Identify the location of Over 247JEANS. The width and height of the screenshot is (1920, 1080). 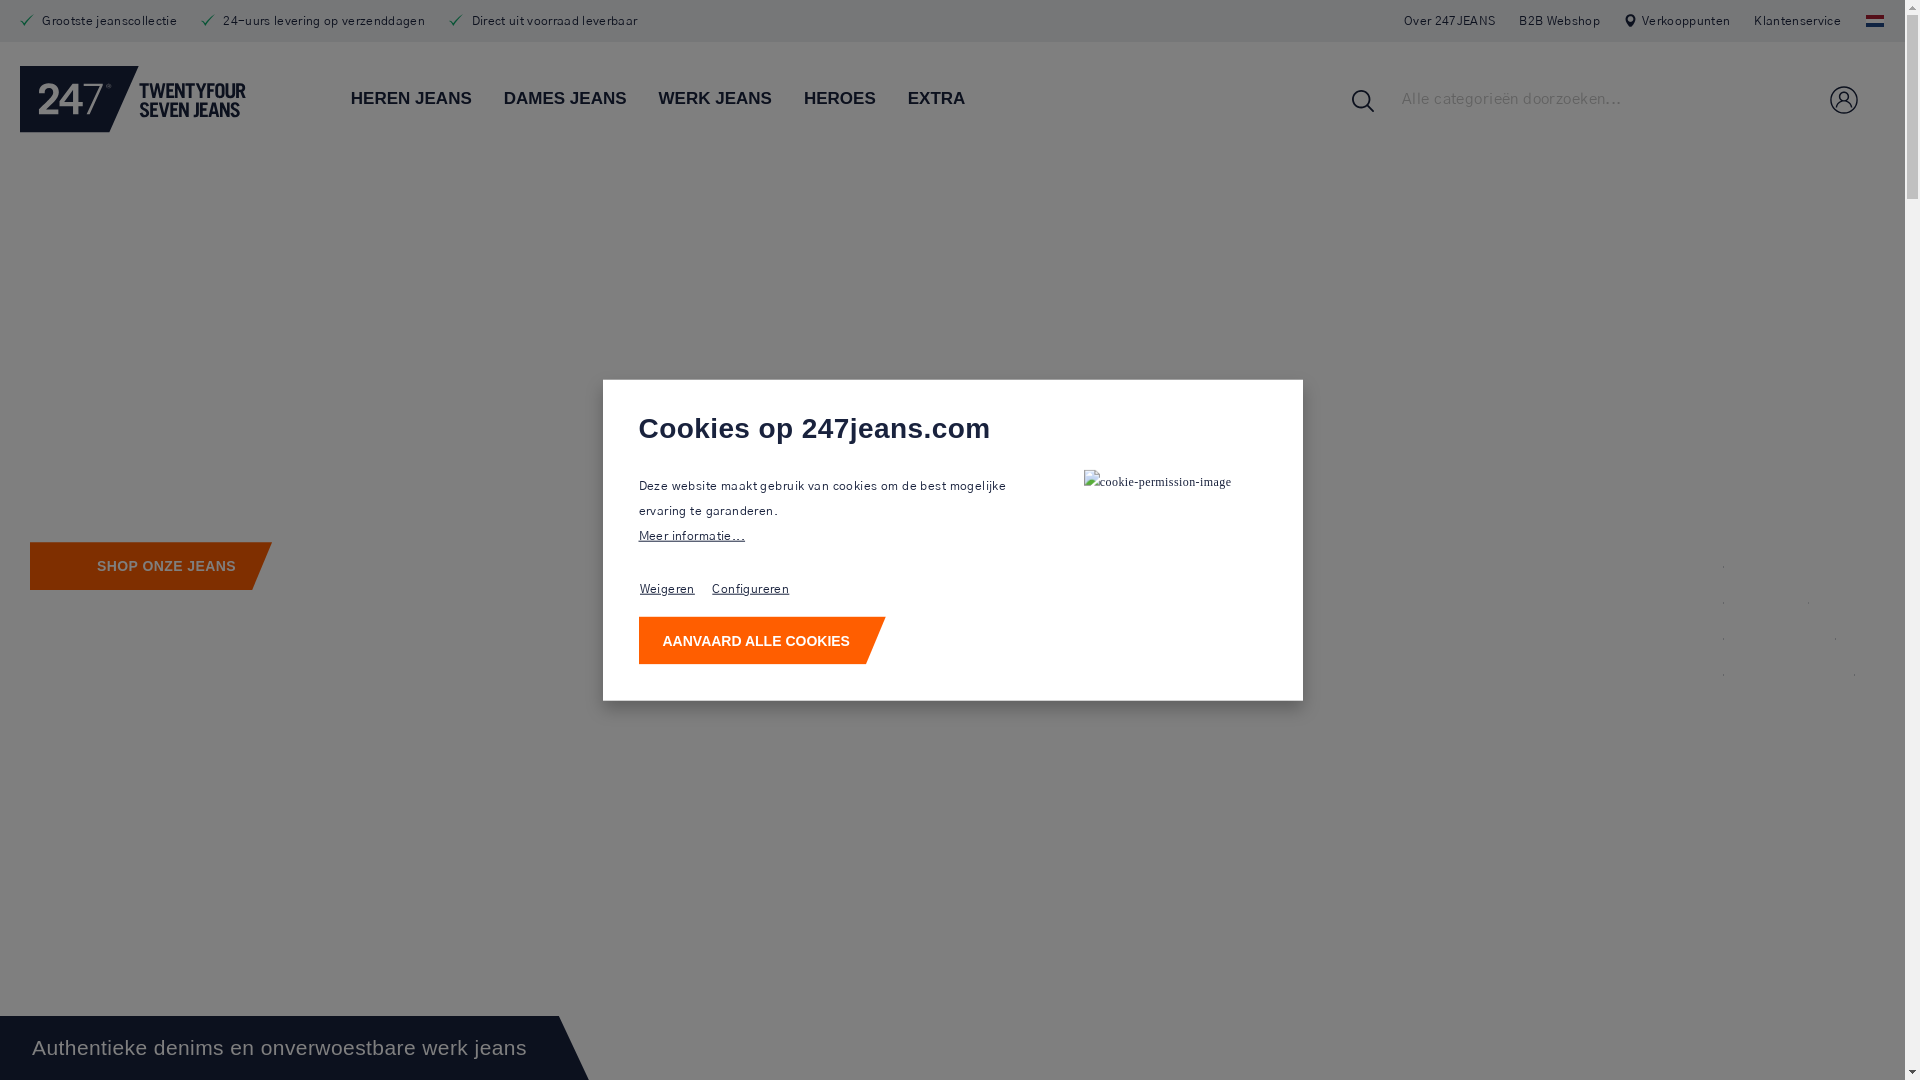
(1450, 21).